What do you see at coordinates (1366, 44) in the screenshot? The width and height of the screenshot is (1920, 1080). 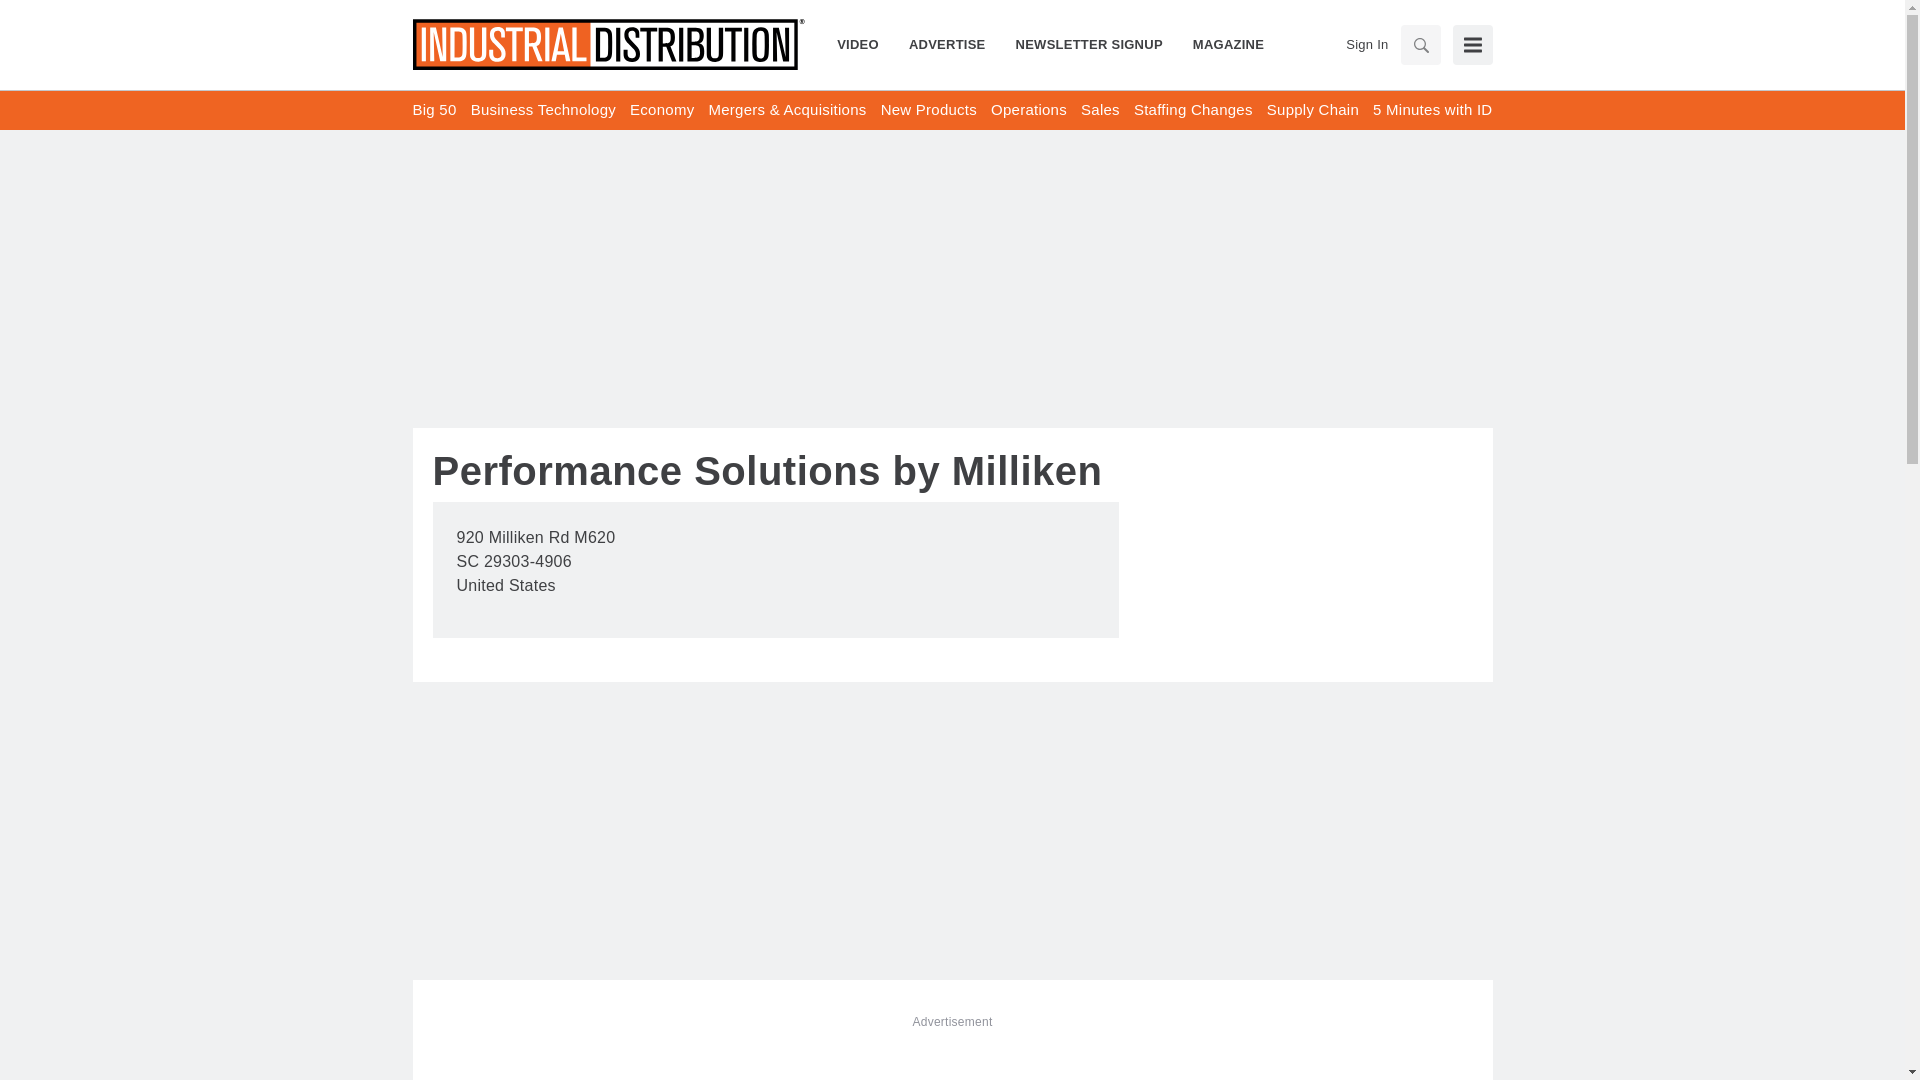 I see `Sign In` at bounding box center [1366, 44].